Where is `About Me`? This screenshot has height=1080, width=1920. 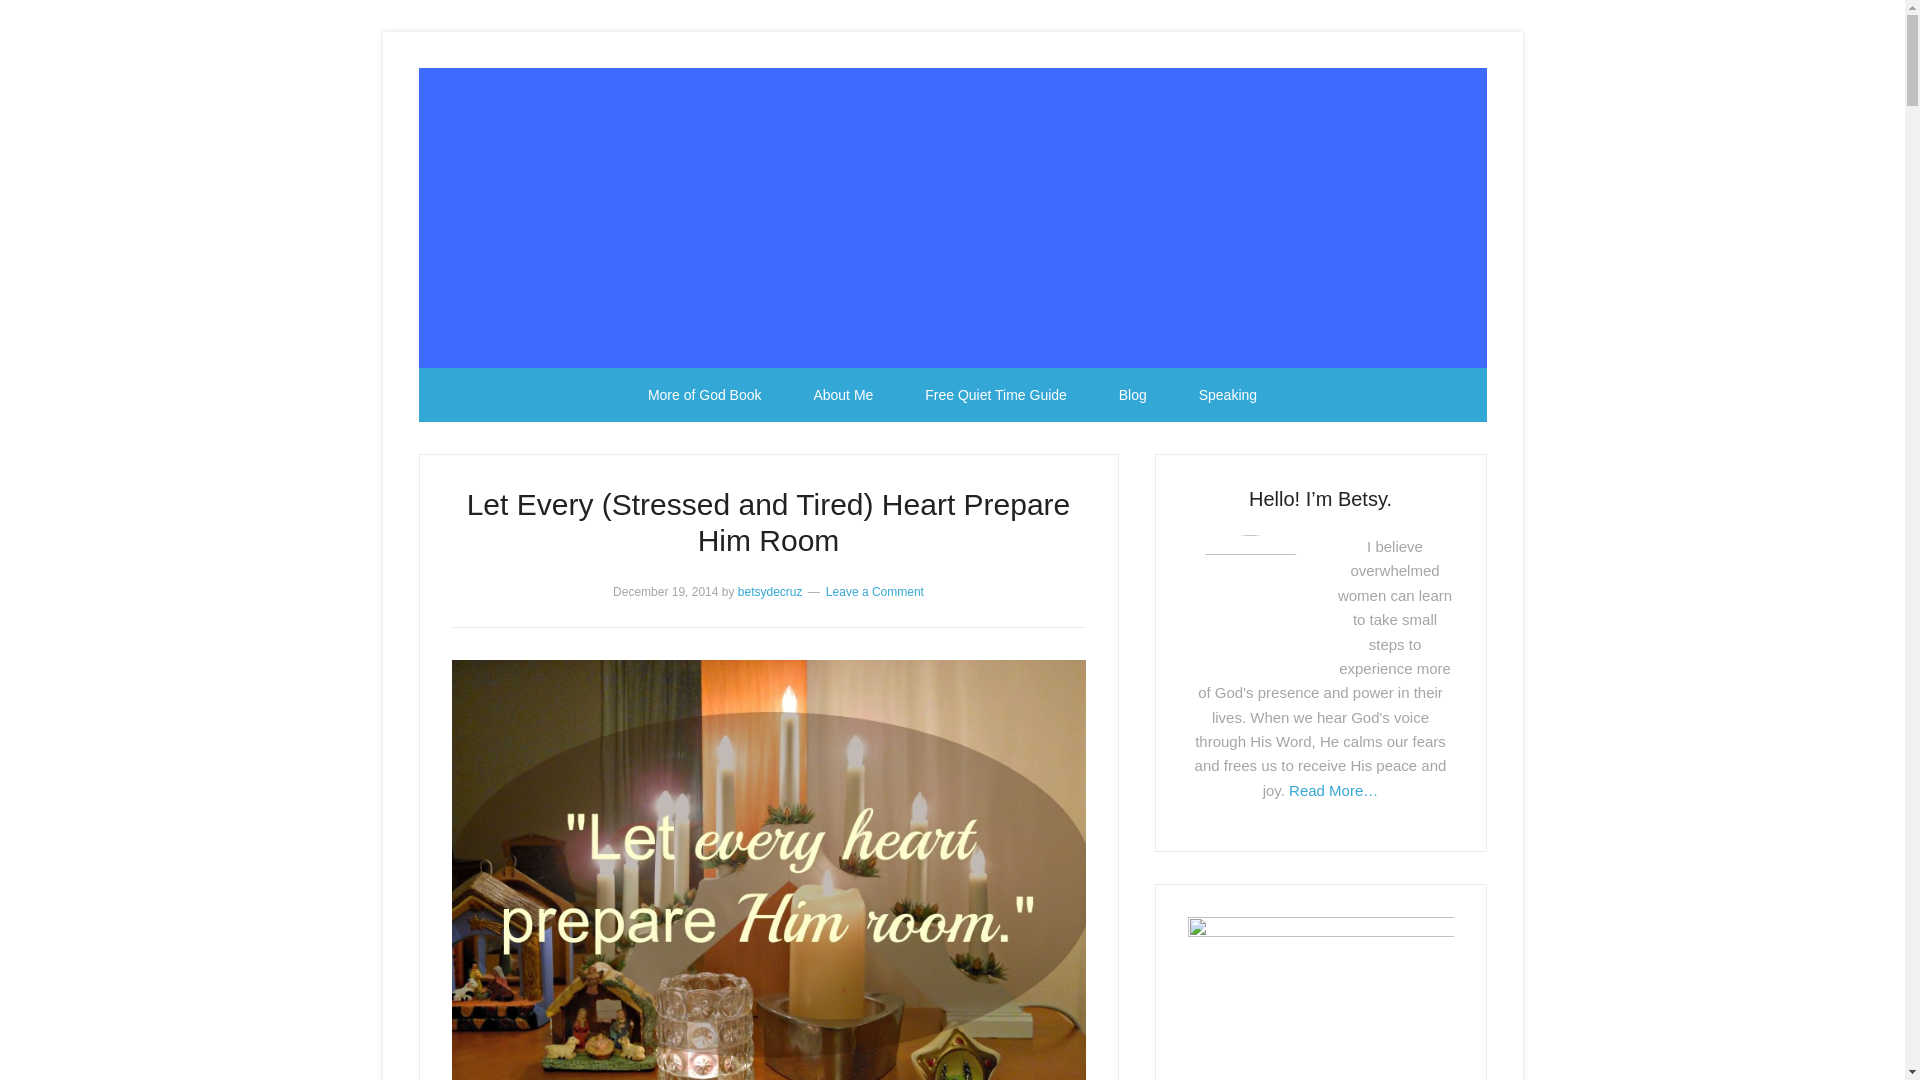
About Me is located at coordinates (842, 395).